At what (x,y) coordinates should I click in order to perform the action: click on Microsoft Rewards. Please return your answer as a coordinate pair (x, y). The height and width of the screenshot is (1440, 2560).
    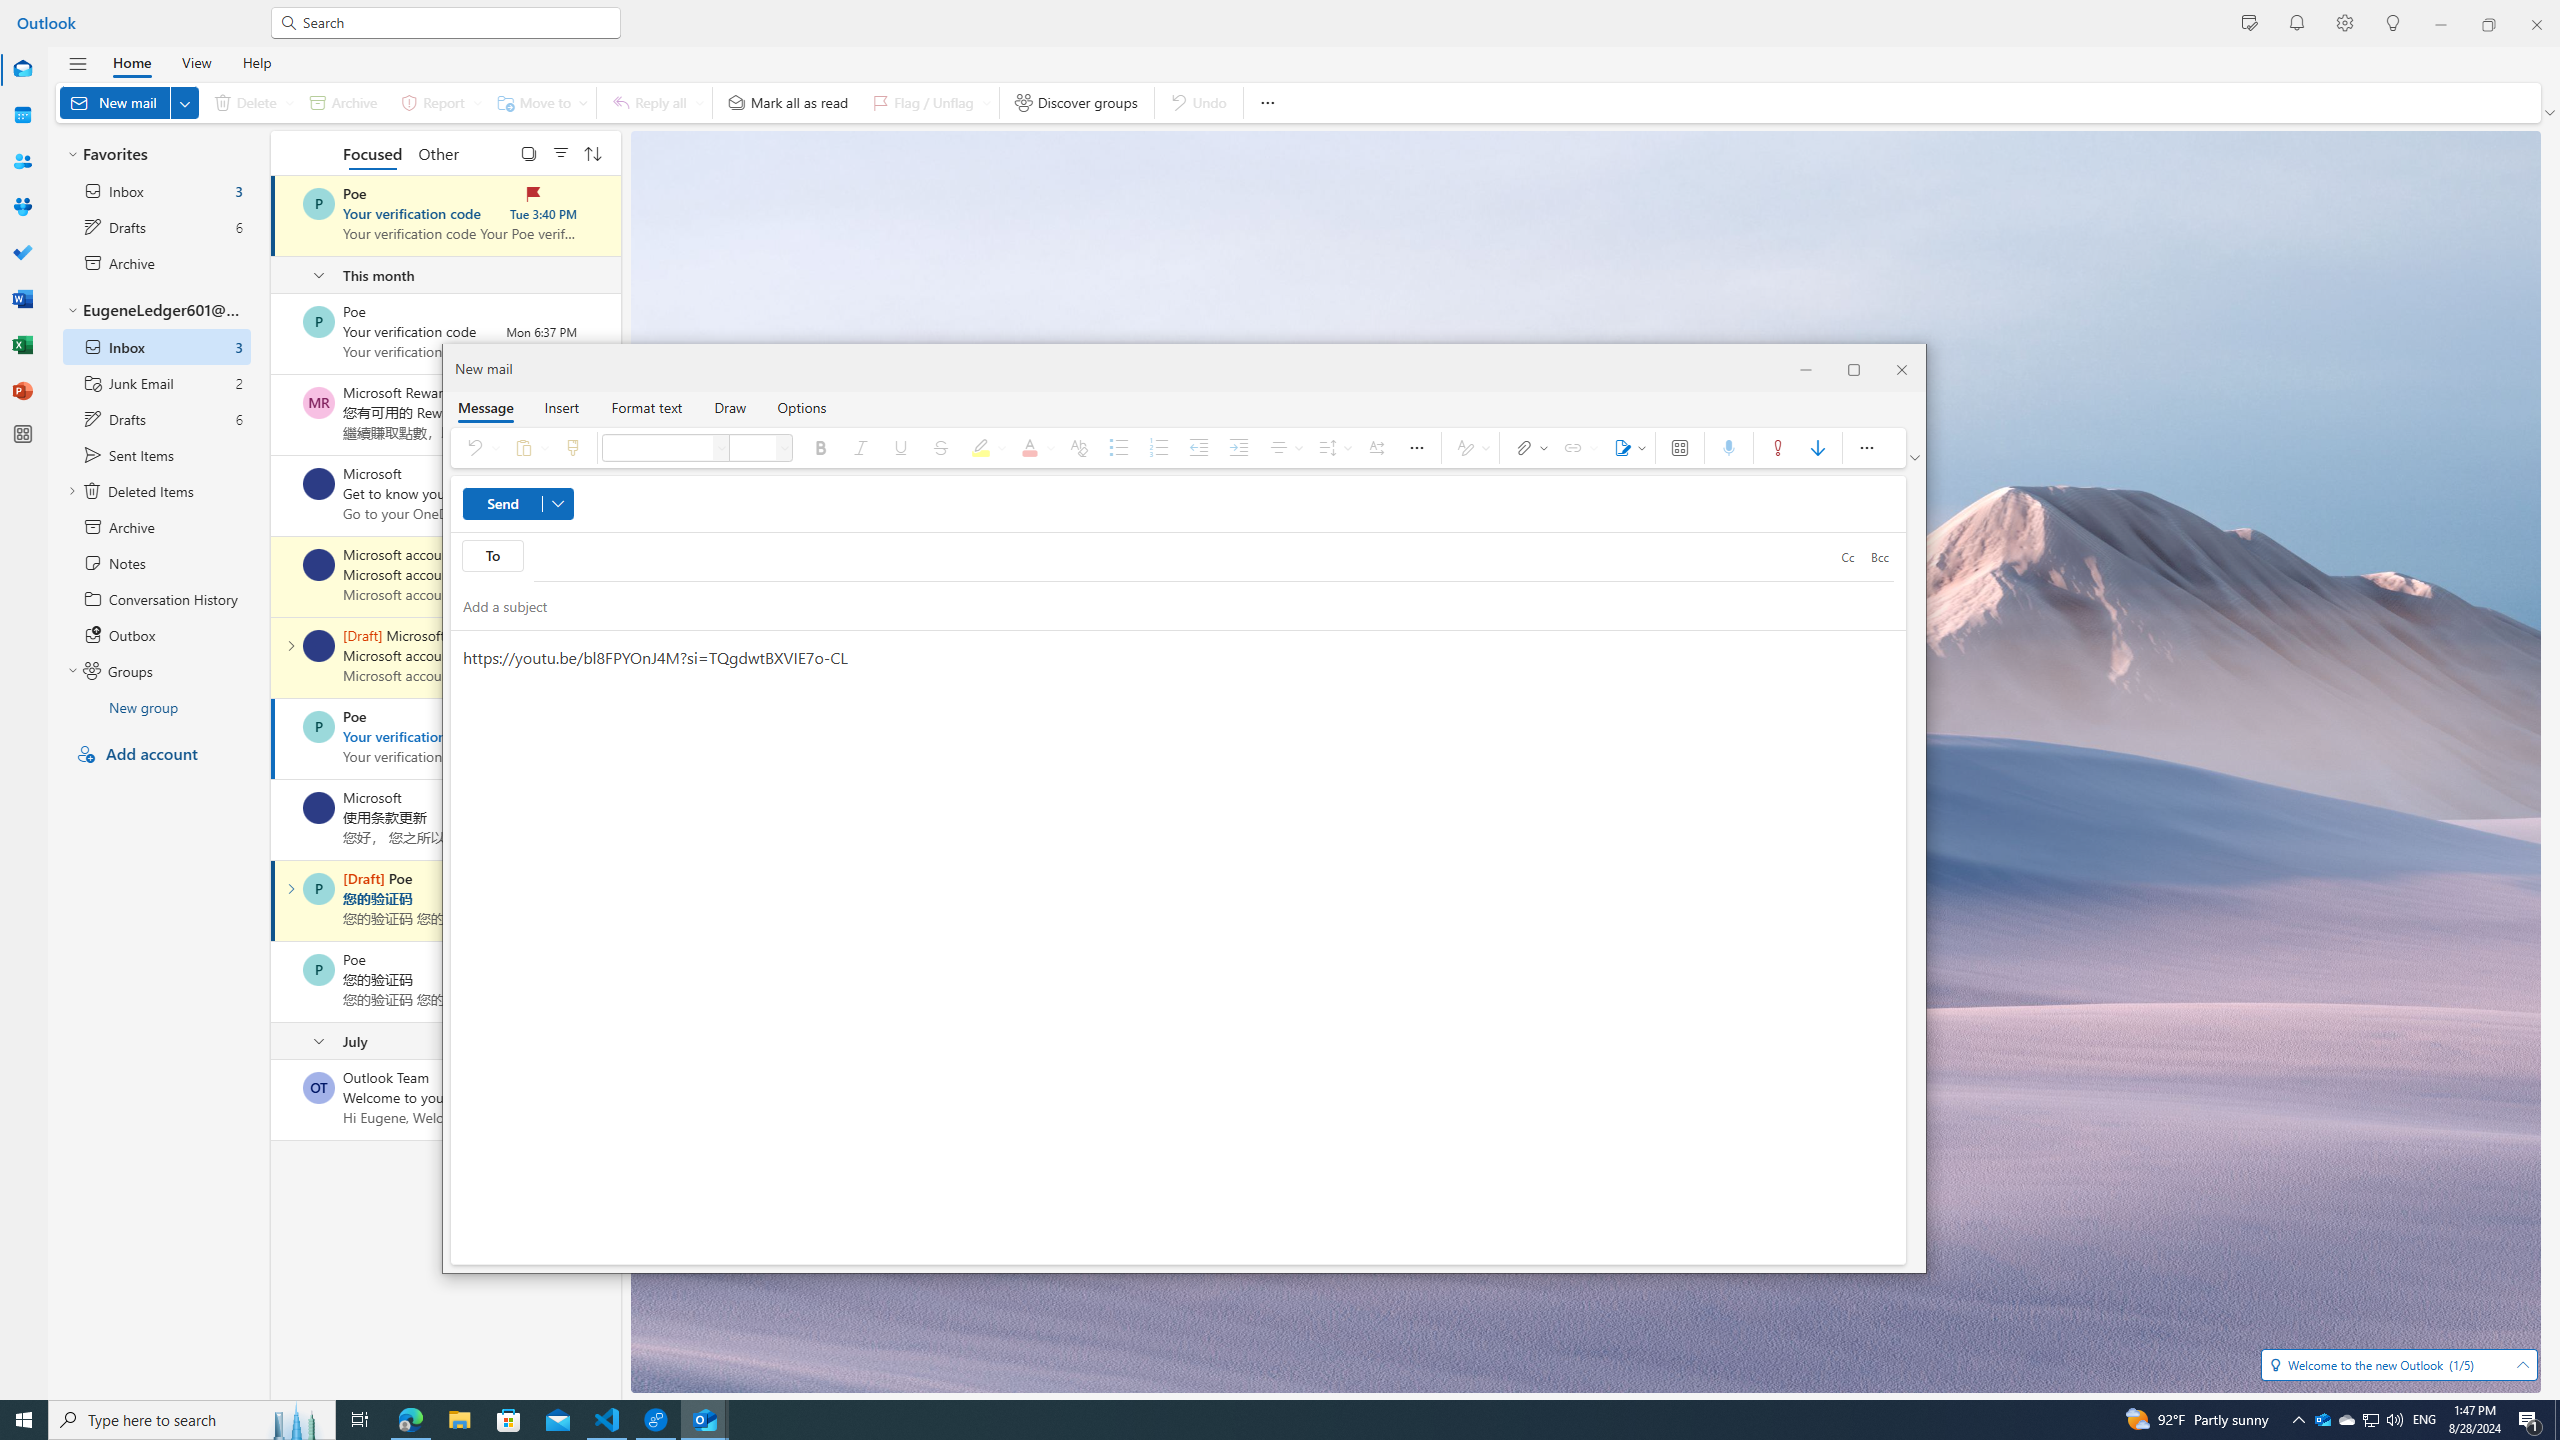
    Looking at the image, I should click on (318, 403).